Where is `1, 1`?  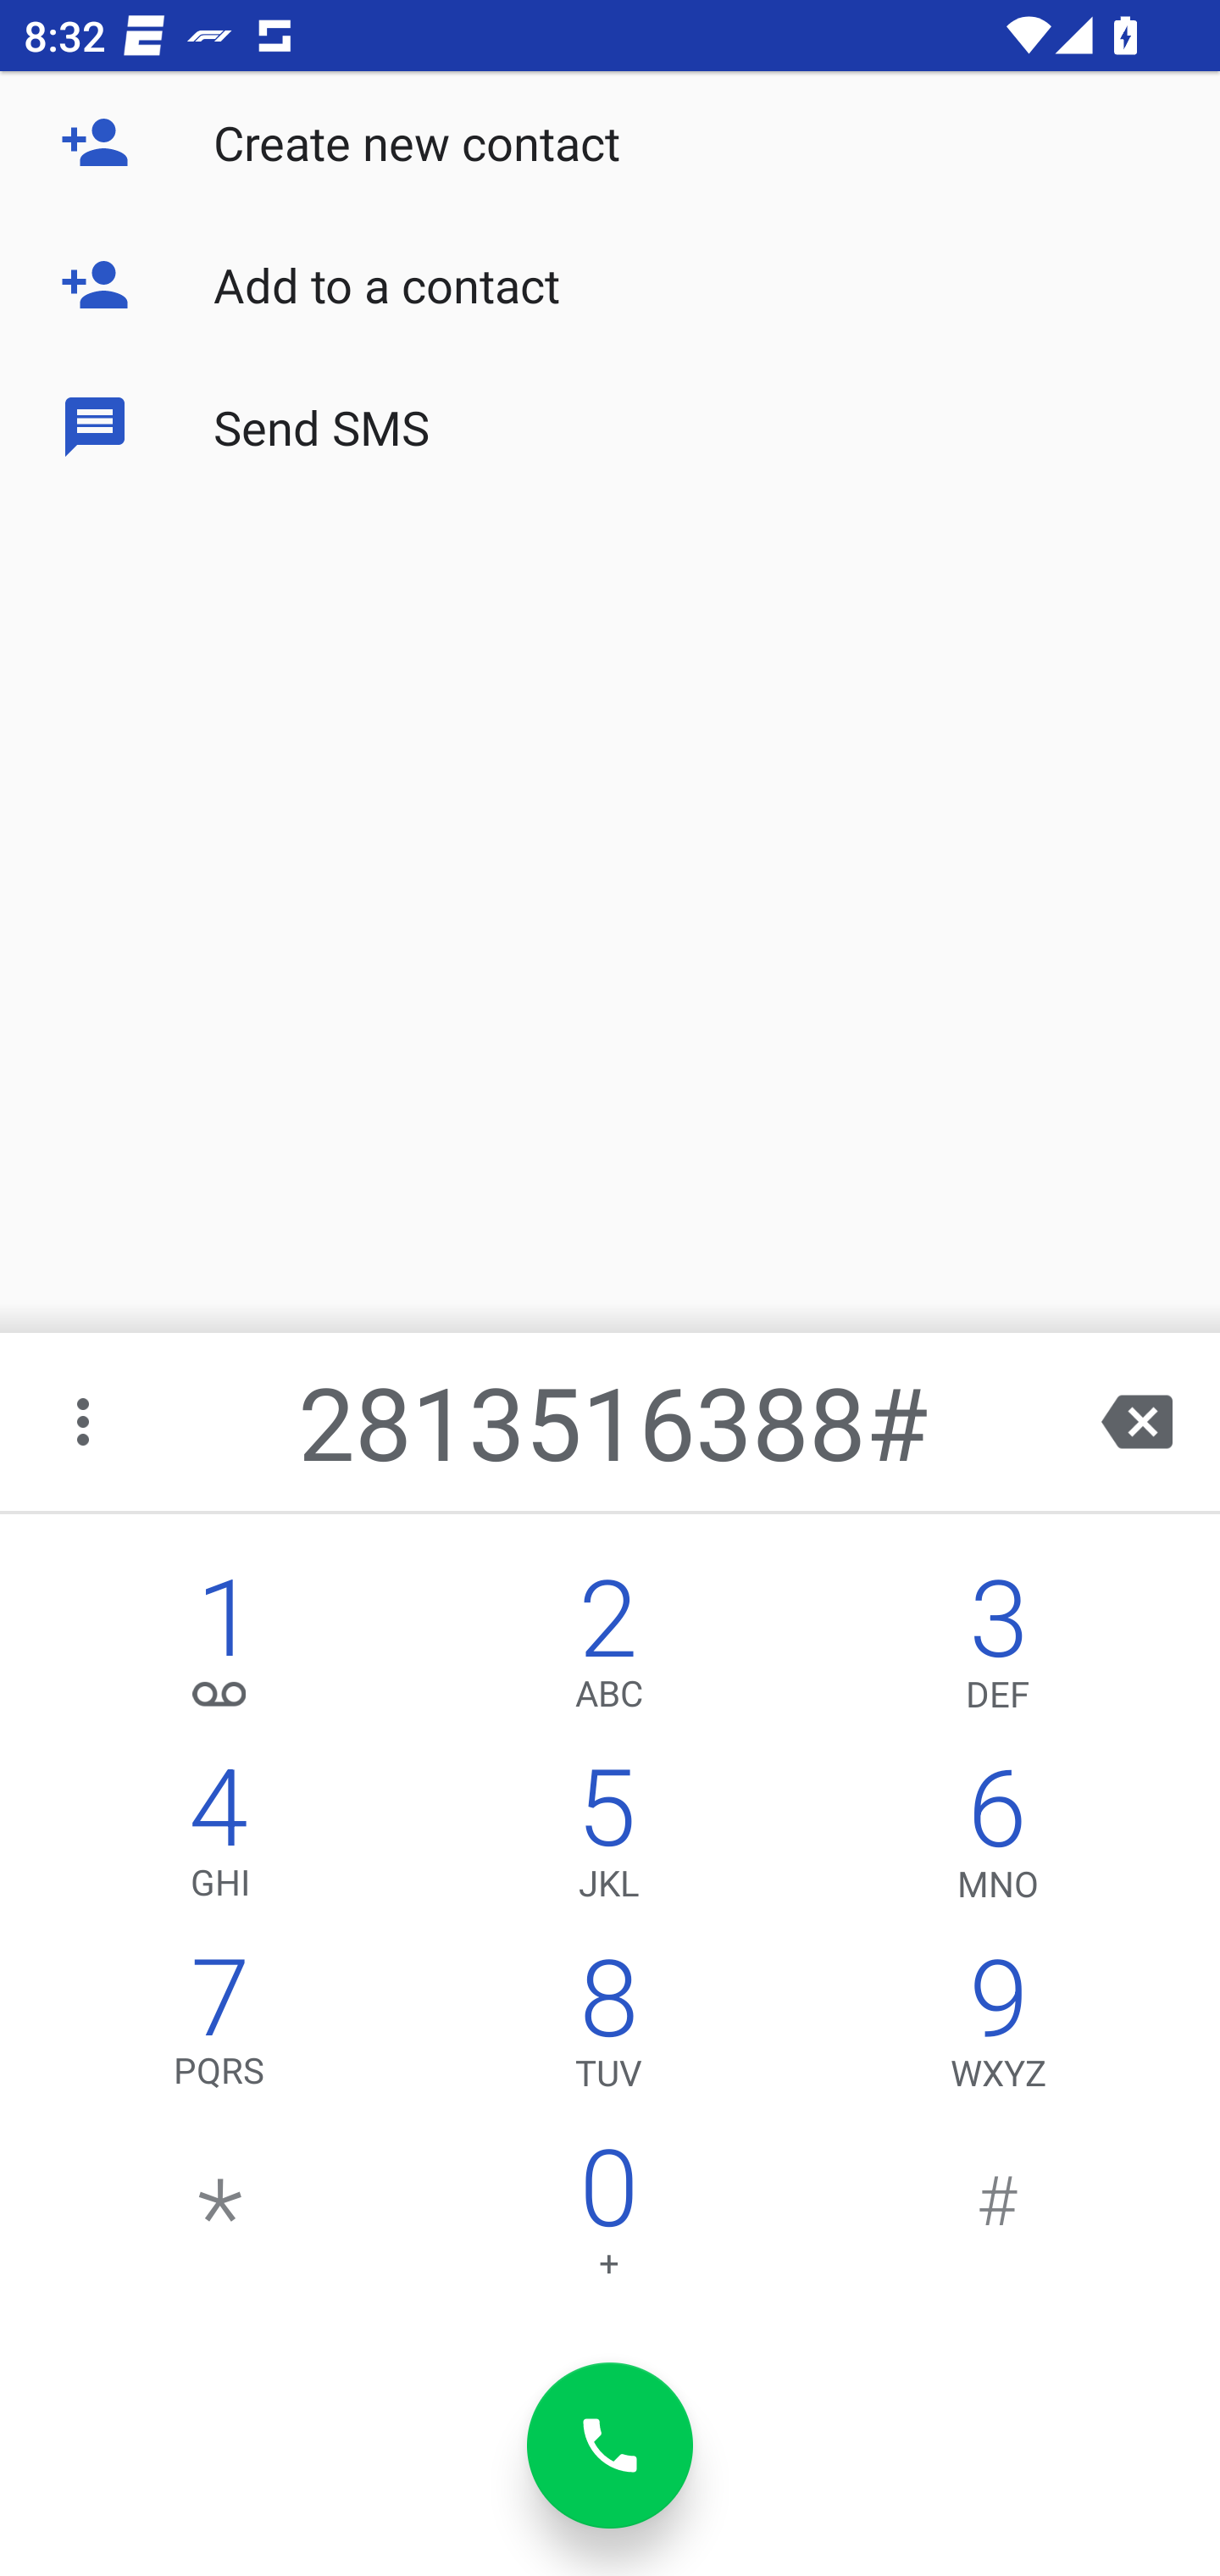 1, 1 is located at coordinates (220, 1651).